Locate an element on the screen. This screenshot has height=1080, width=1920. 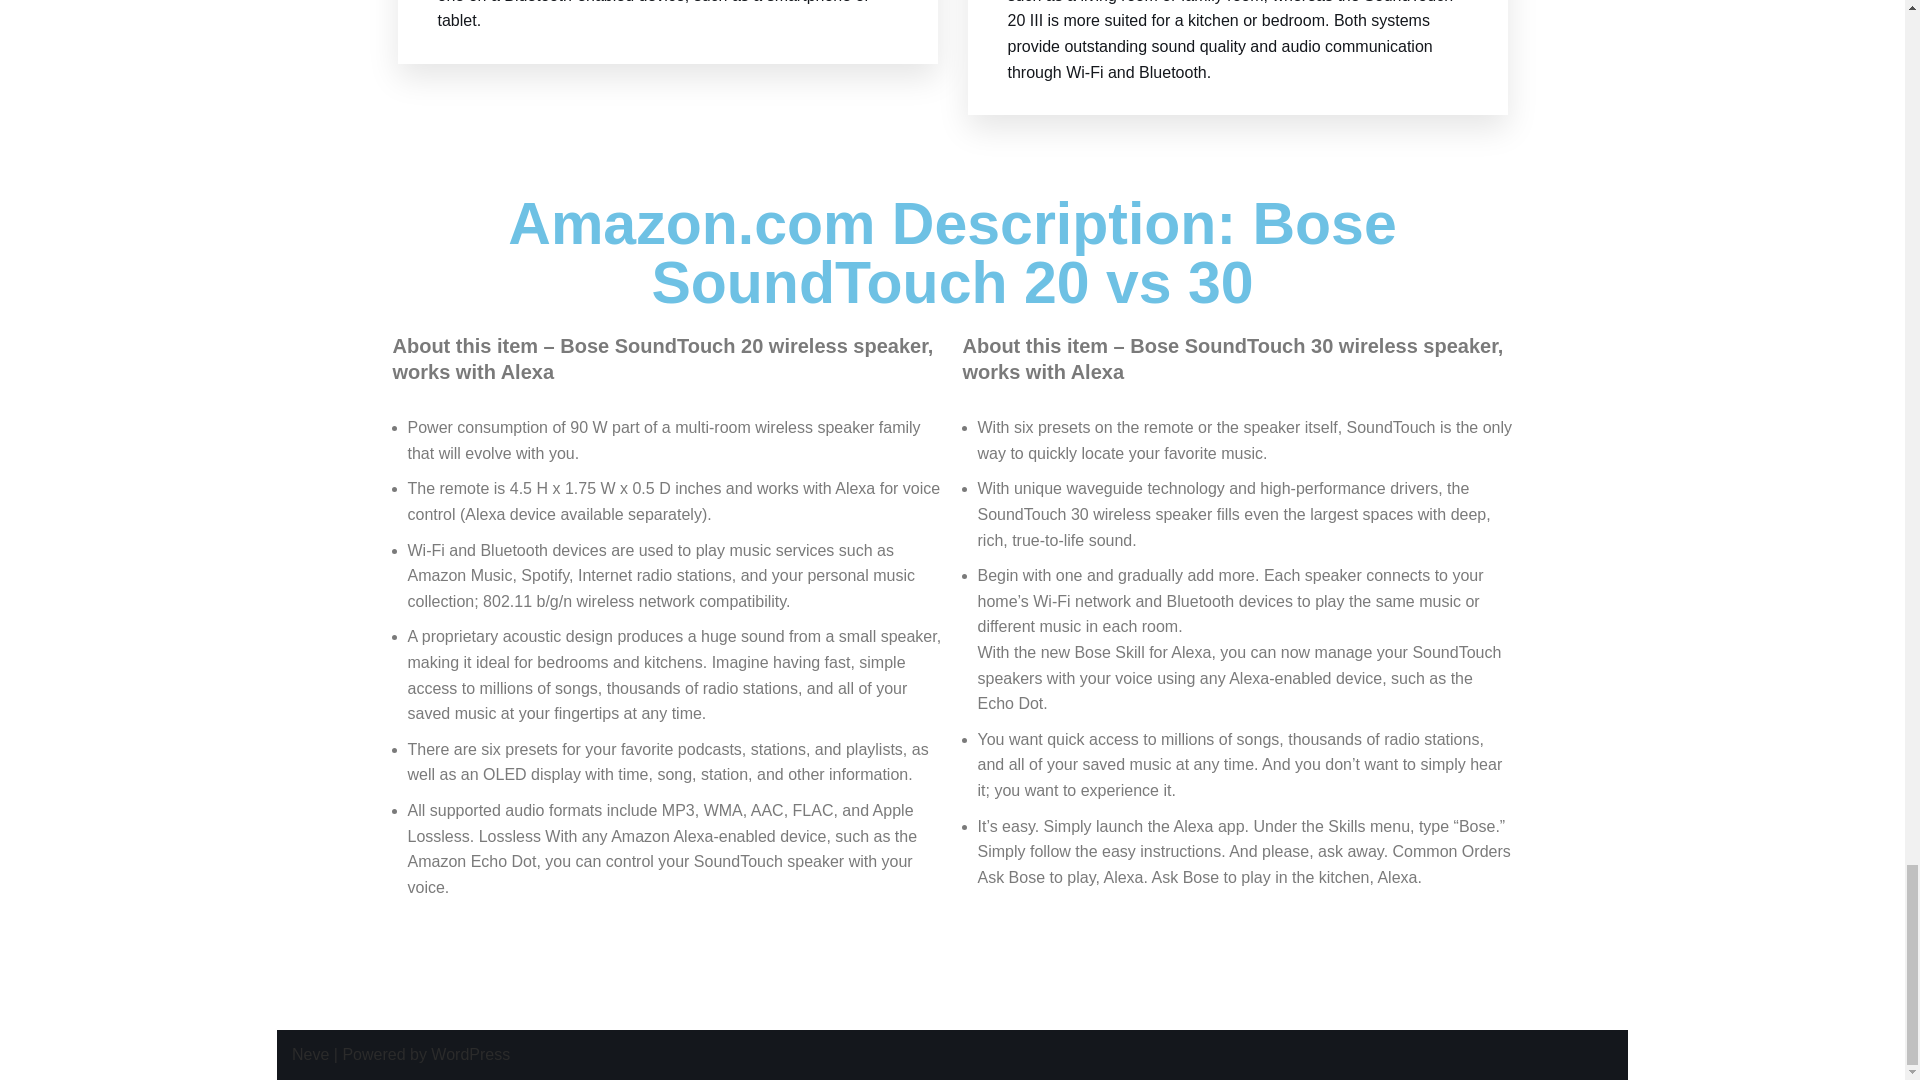
WordPress is located at coordinates (470, 1054).